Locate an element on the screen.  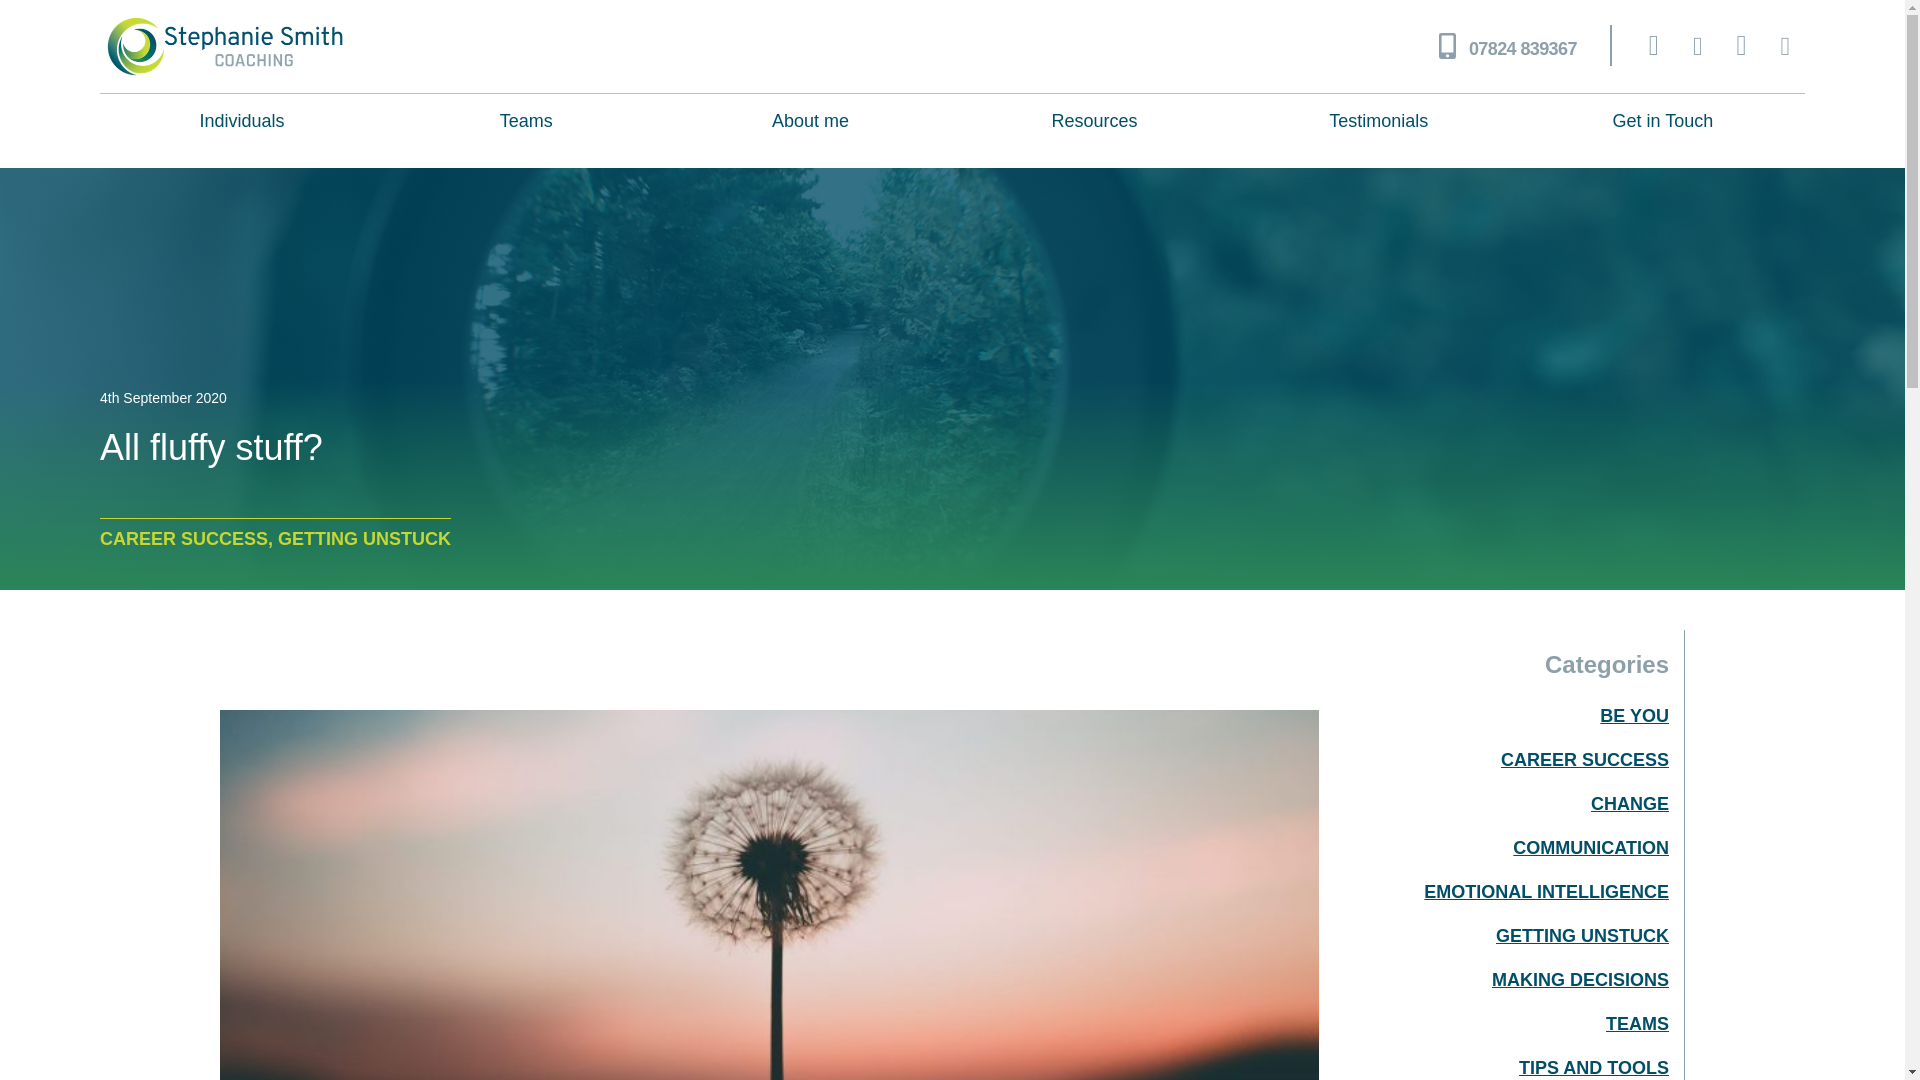
BE YOU is located at coordinates (1501, 716).